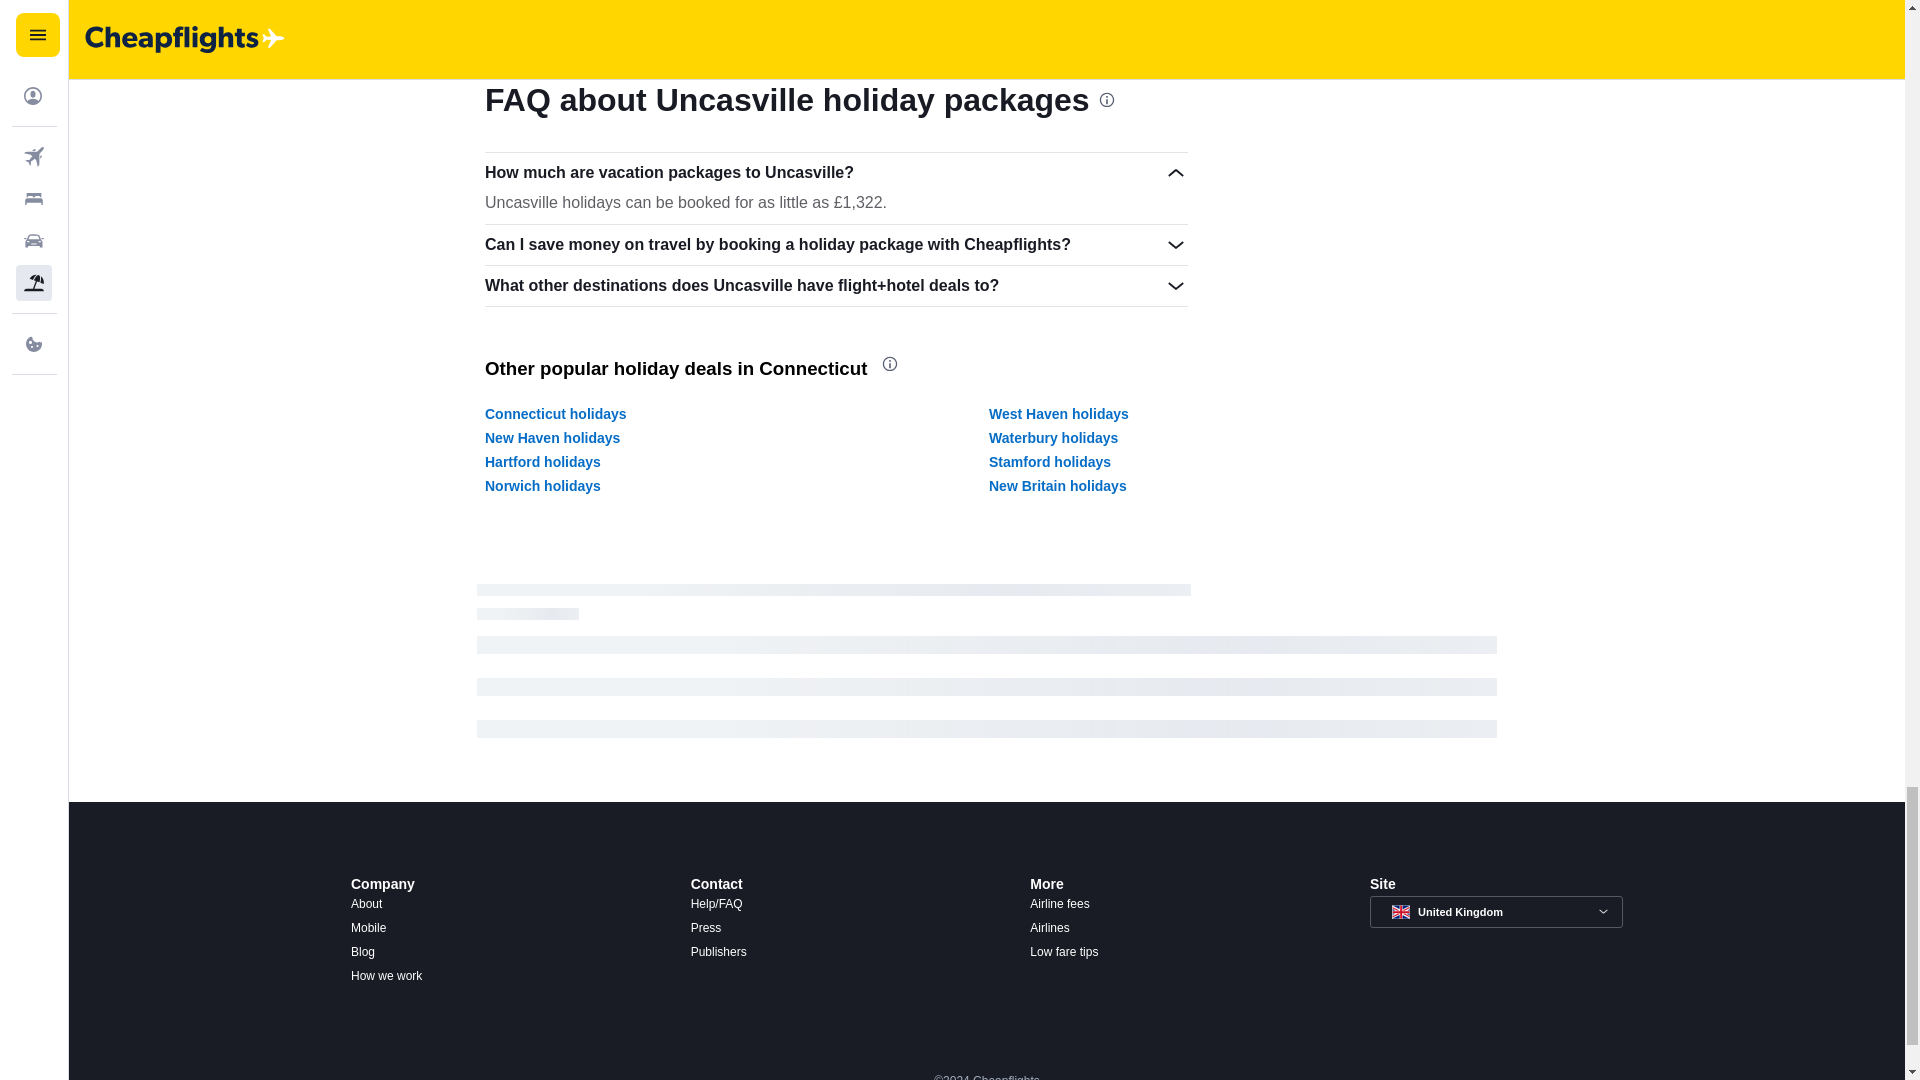  I want to click on Hartford holidays, so click(542, 461).